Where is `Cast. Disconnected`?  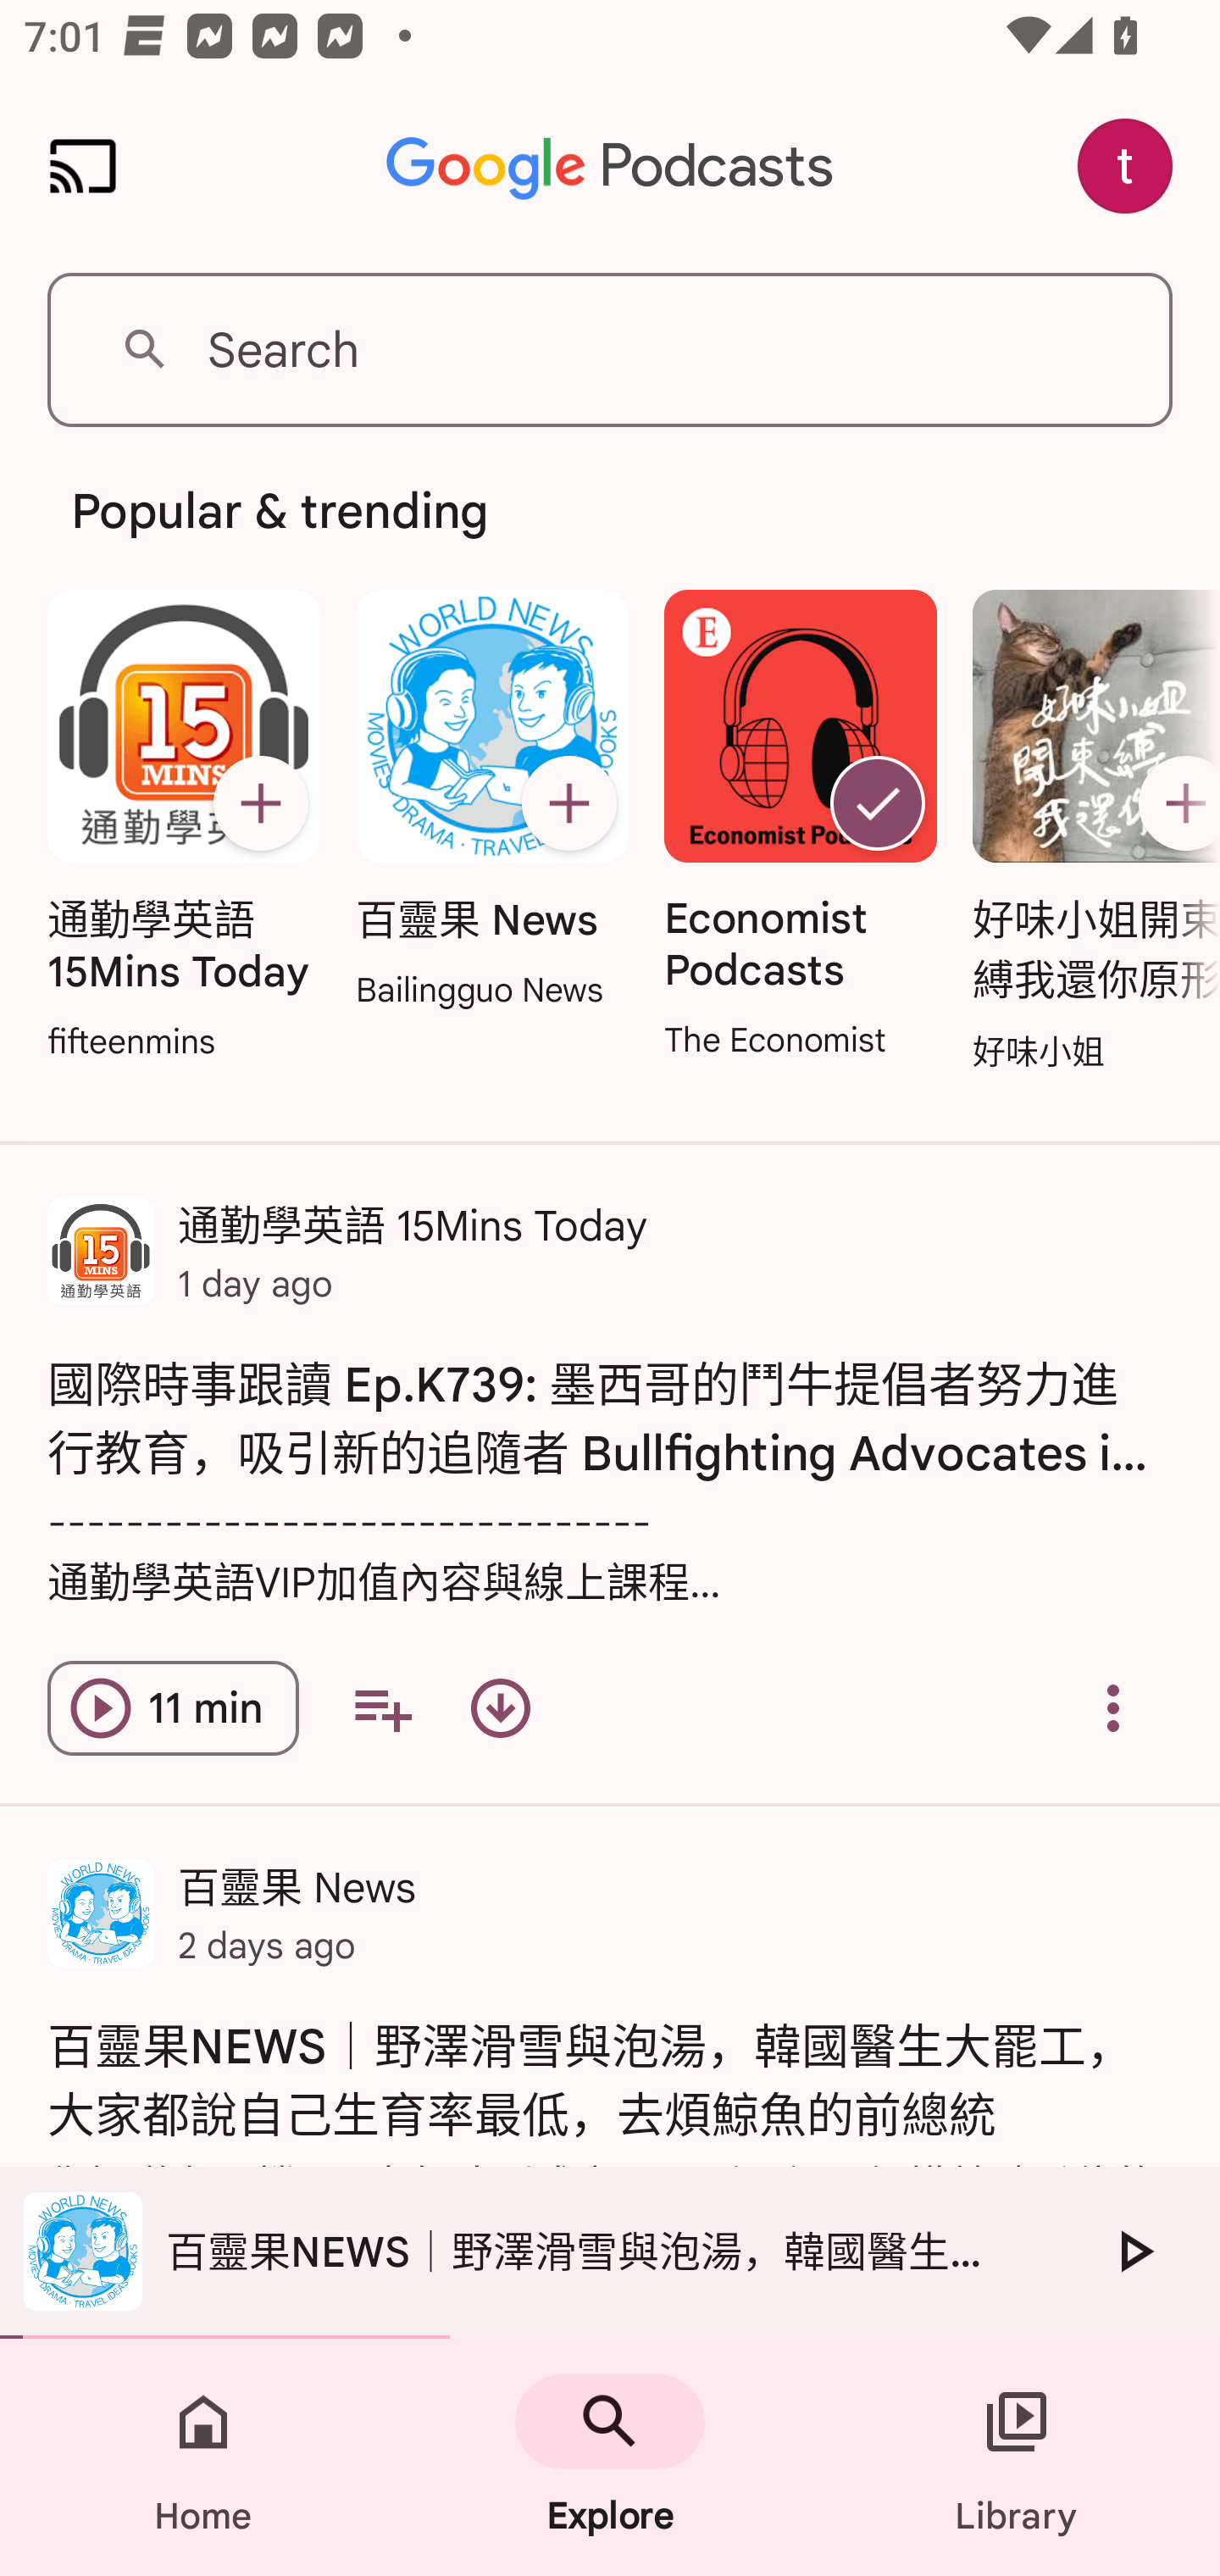 Cast. Disconnected is located at coordinates (83, 166).